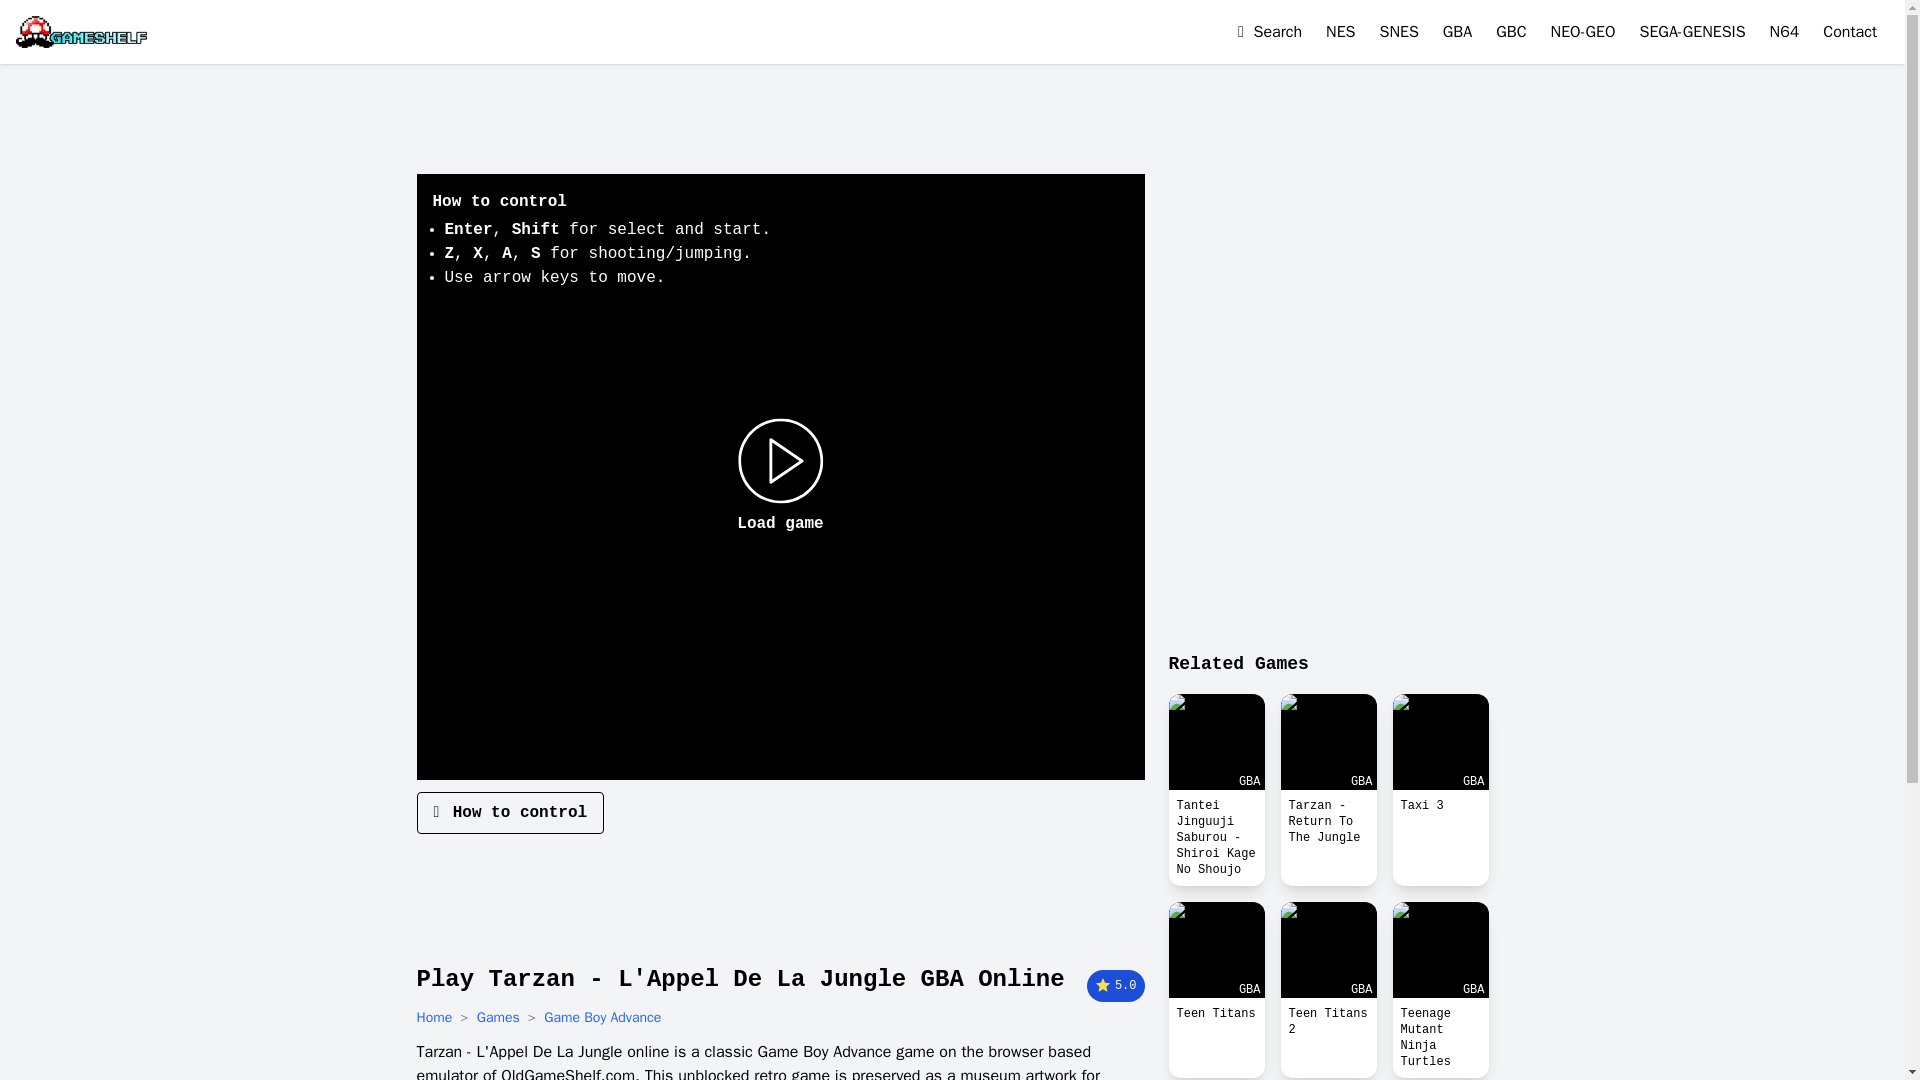 The image size is (1920, 1080). Describe the element at coordinates (1458, 32) in the screenshot. I see `GBA` at that location.